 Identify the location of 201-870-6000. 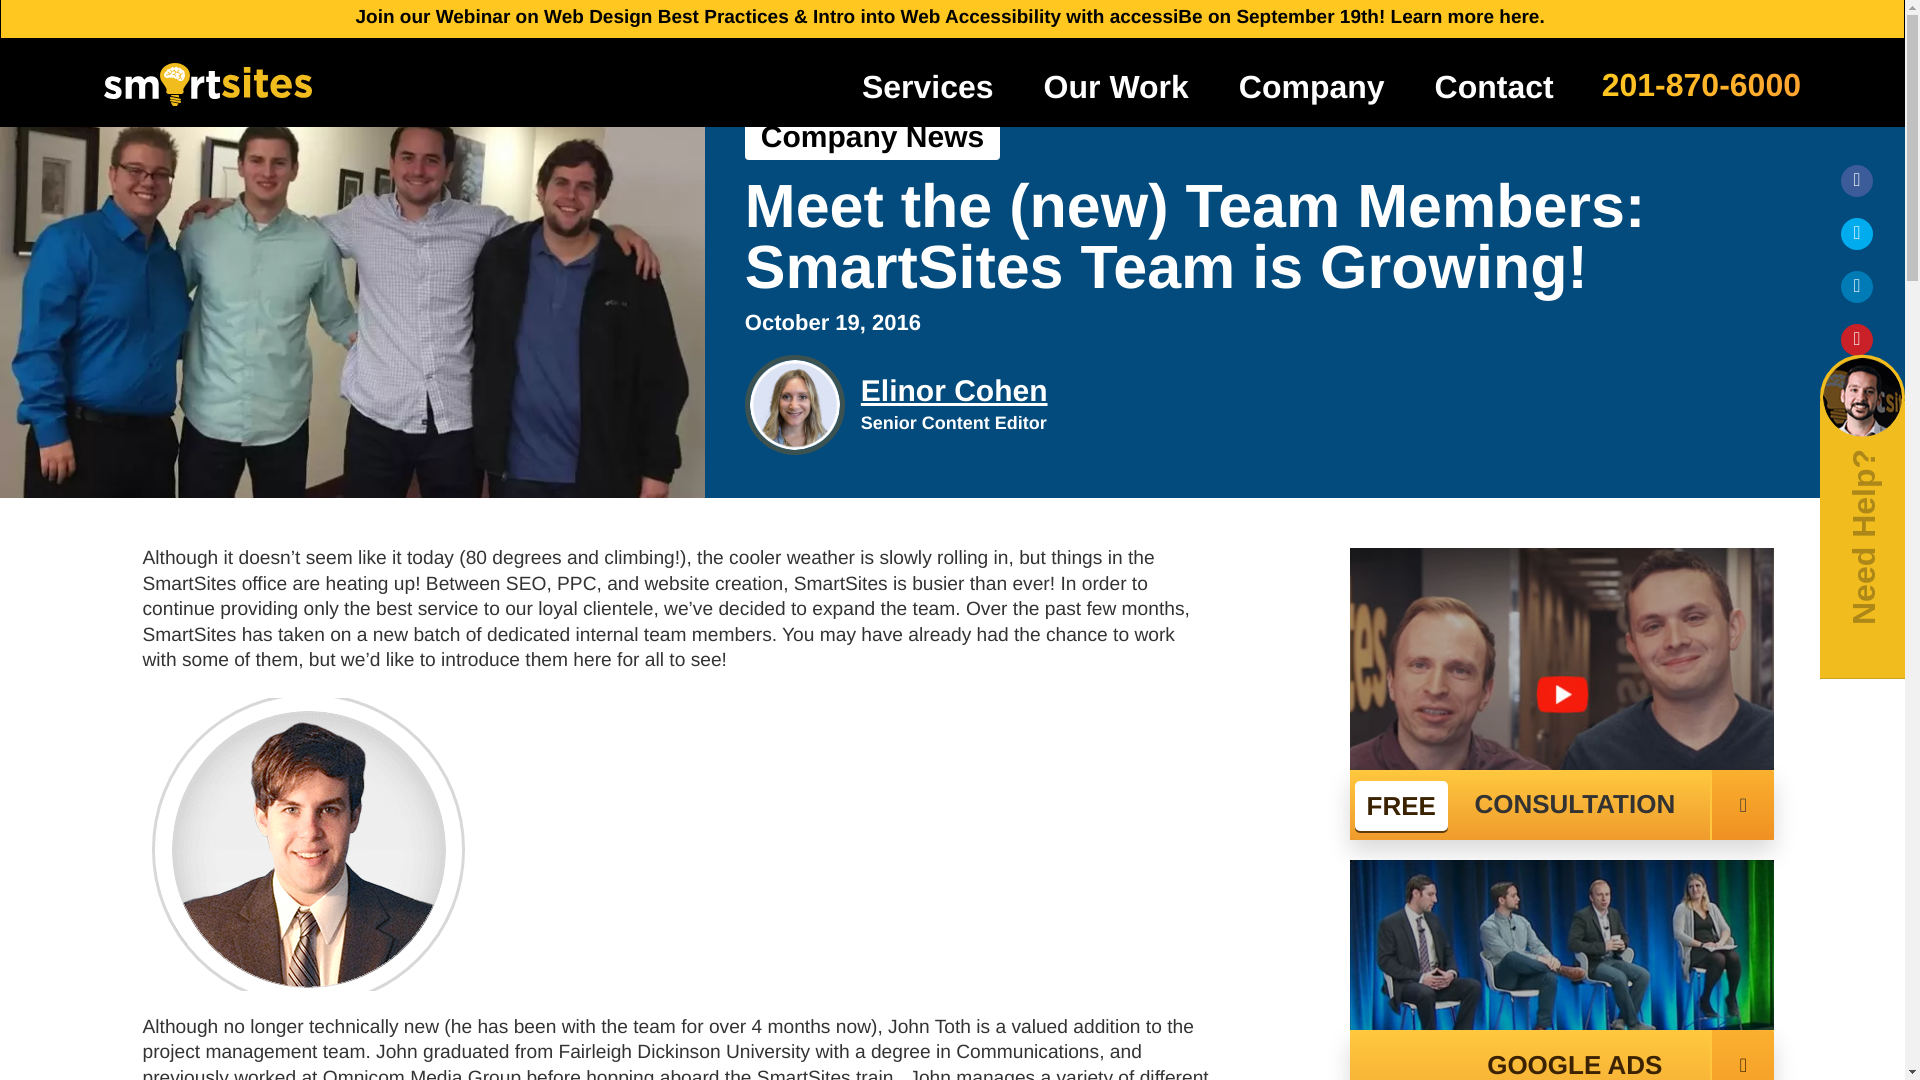
(1700, 82).